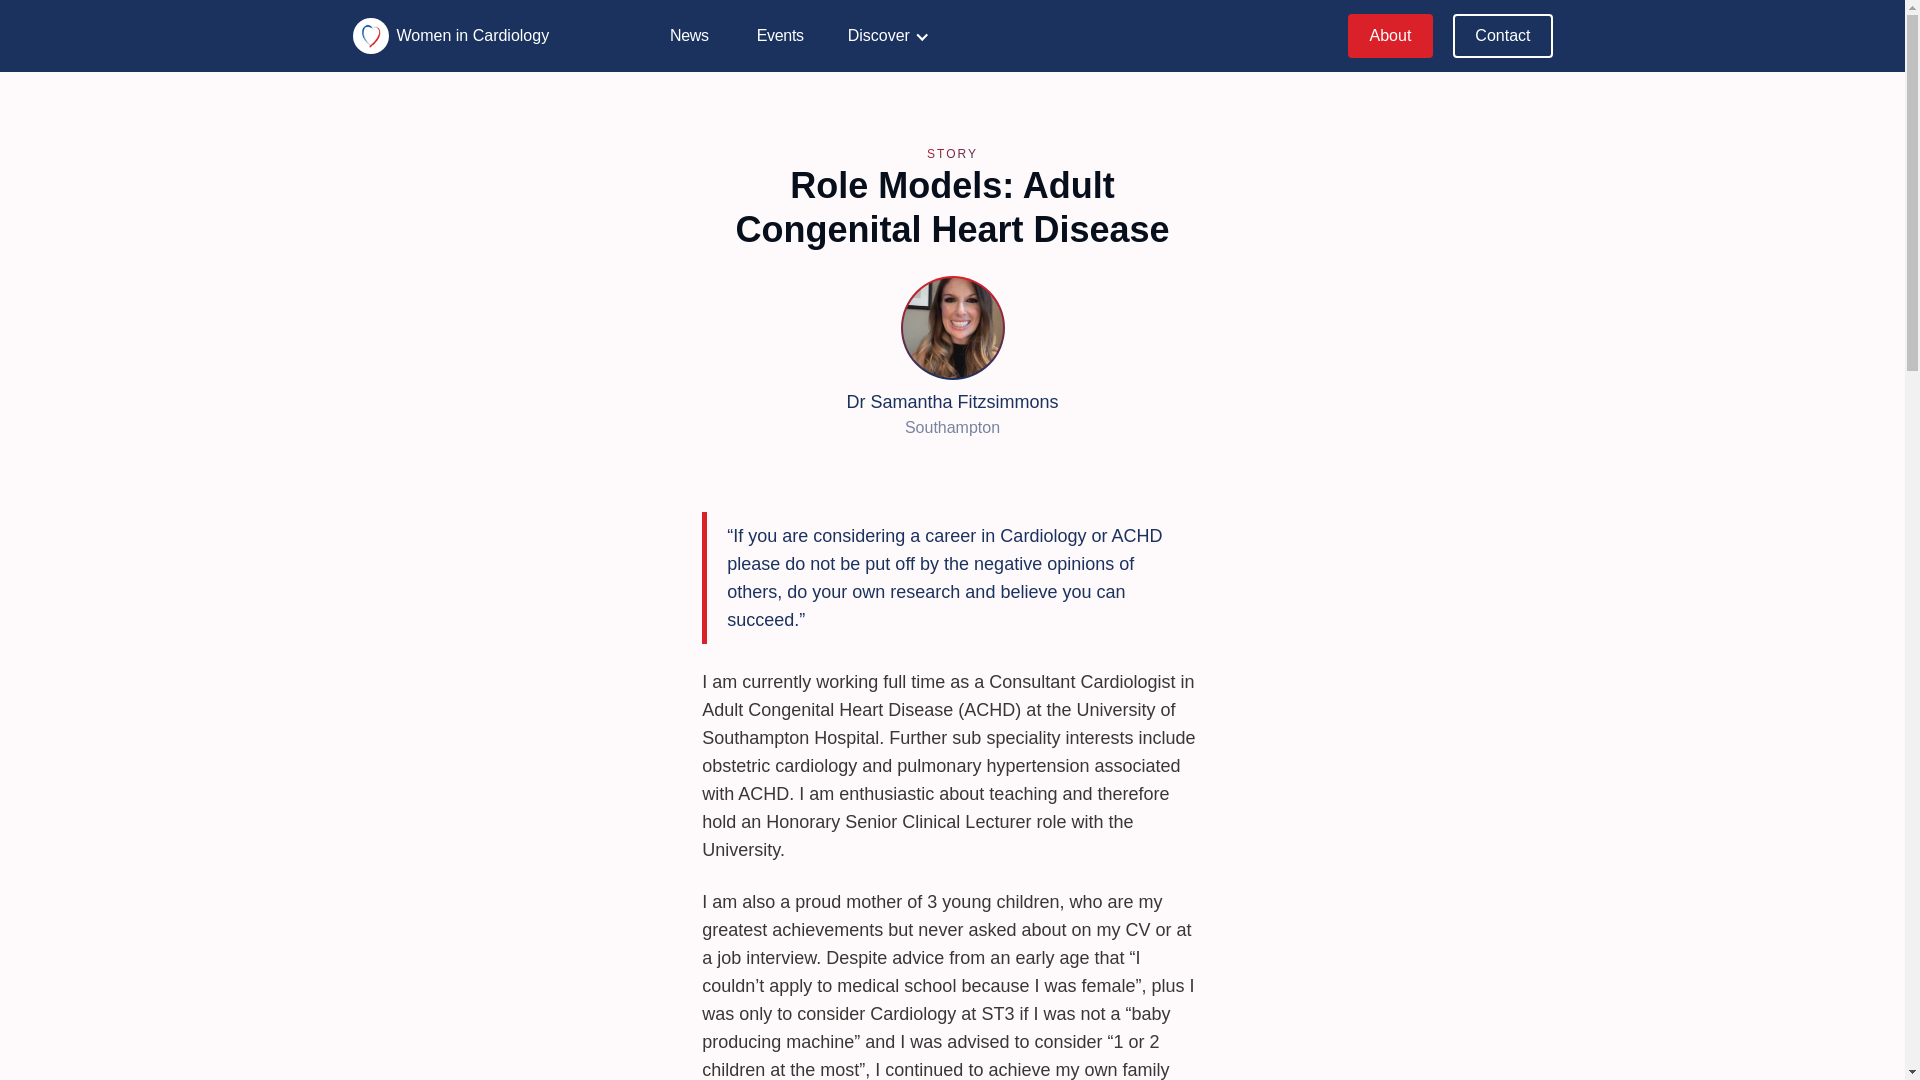 The width and height of the screenshot is (1920, 1080). Describe the element at coordinates (1502, 36) in the screenshot. I see `Contact` at that location.